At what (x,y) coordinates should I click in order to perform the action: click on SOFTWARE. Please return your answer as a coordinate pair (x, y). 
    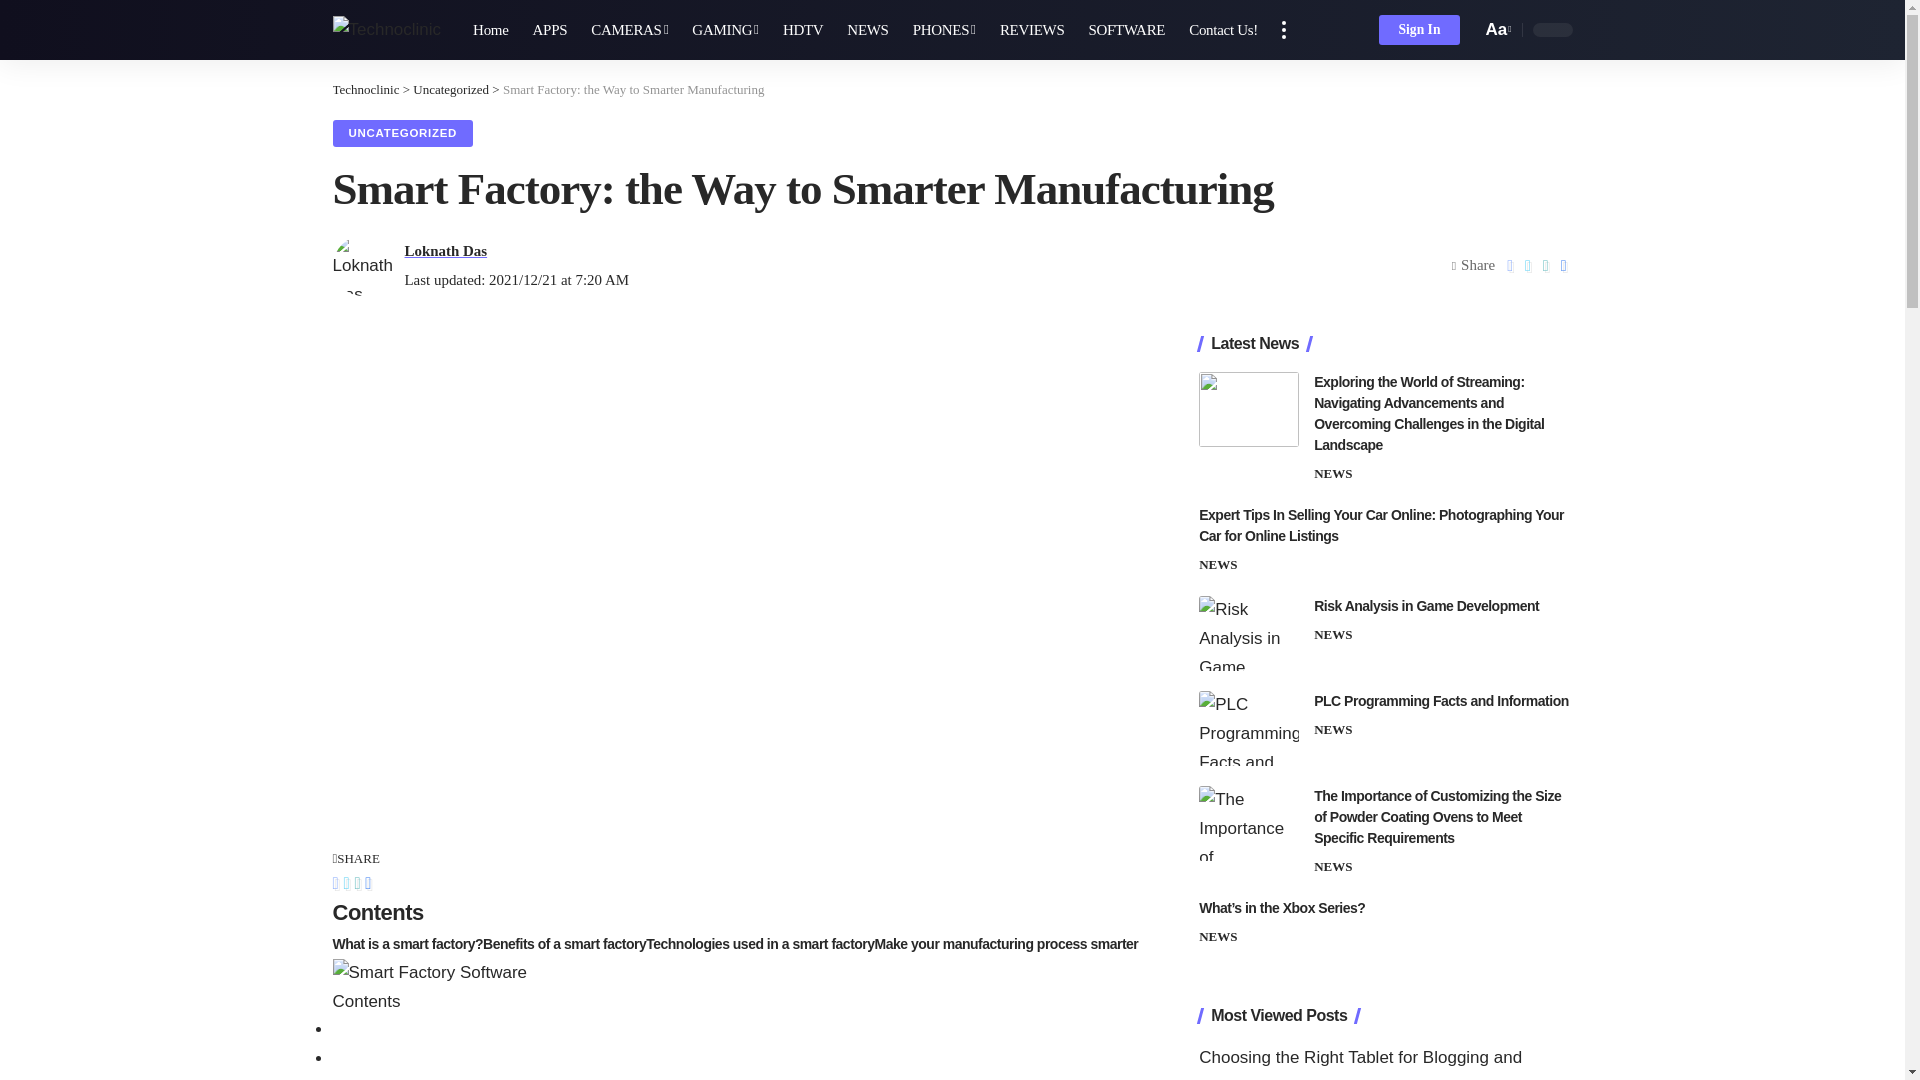
    Looking at the image, I should click on (1126, 30).